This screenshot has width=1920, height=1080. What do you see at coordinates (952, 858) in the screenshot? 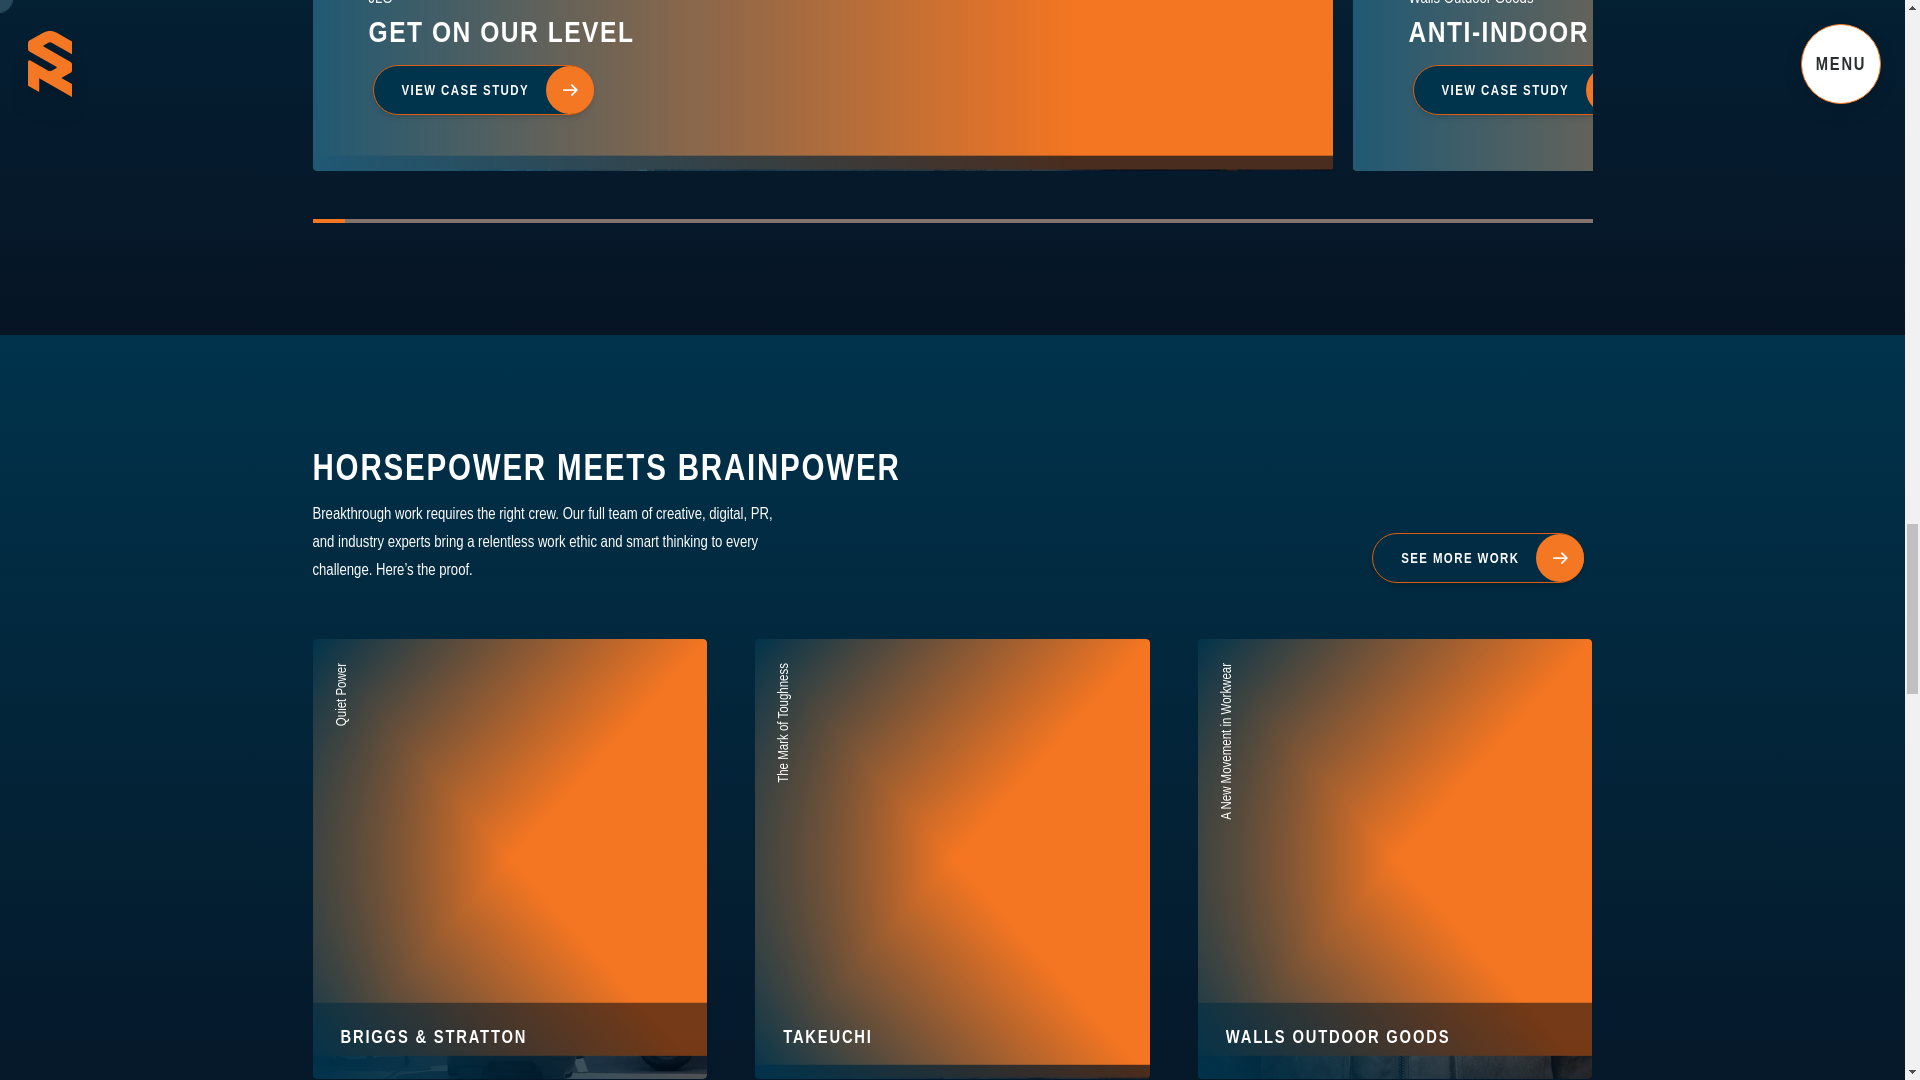
I see `SEE MORE WORK` at bounding box center [952, 858].